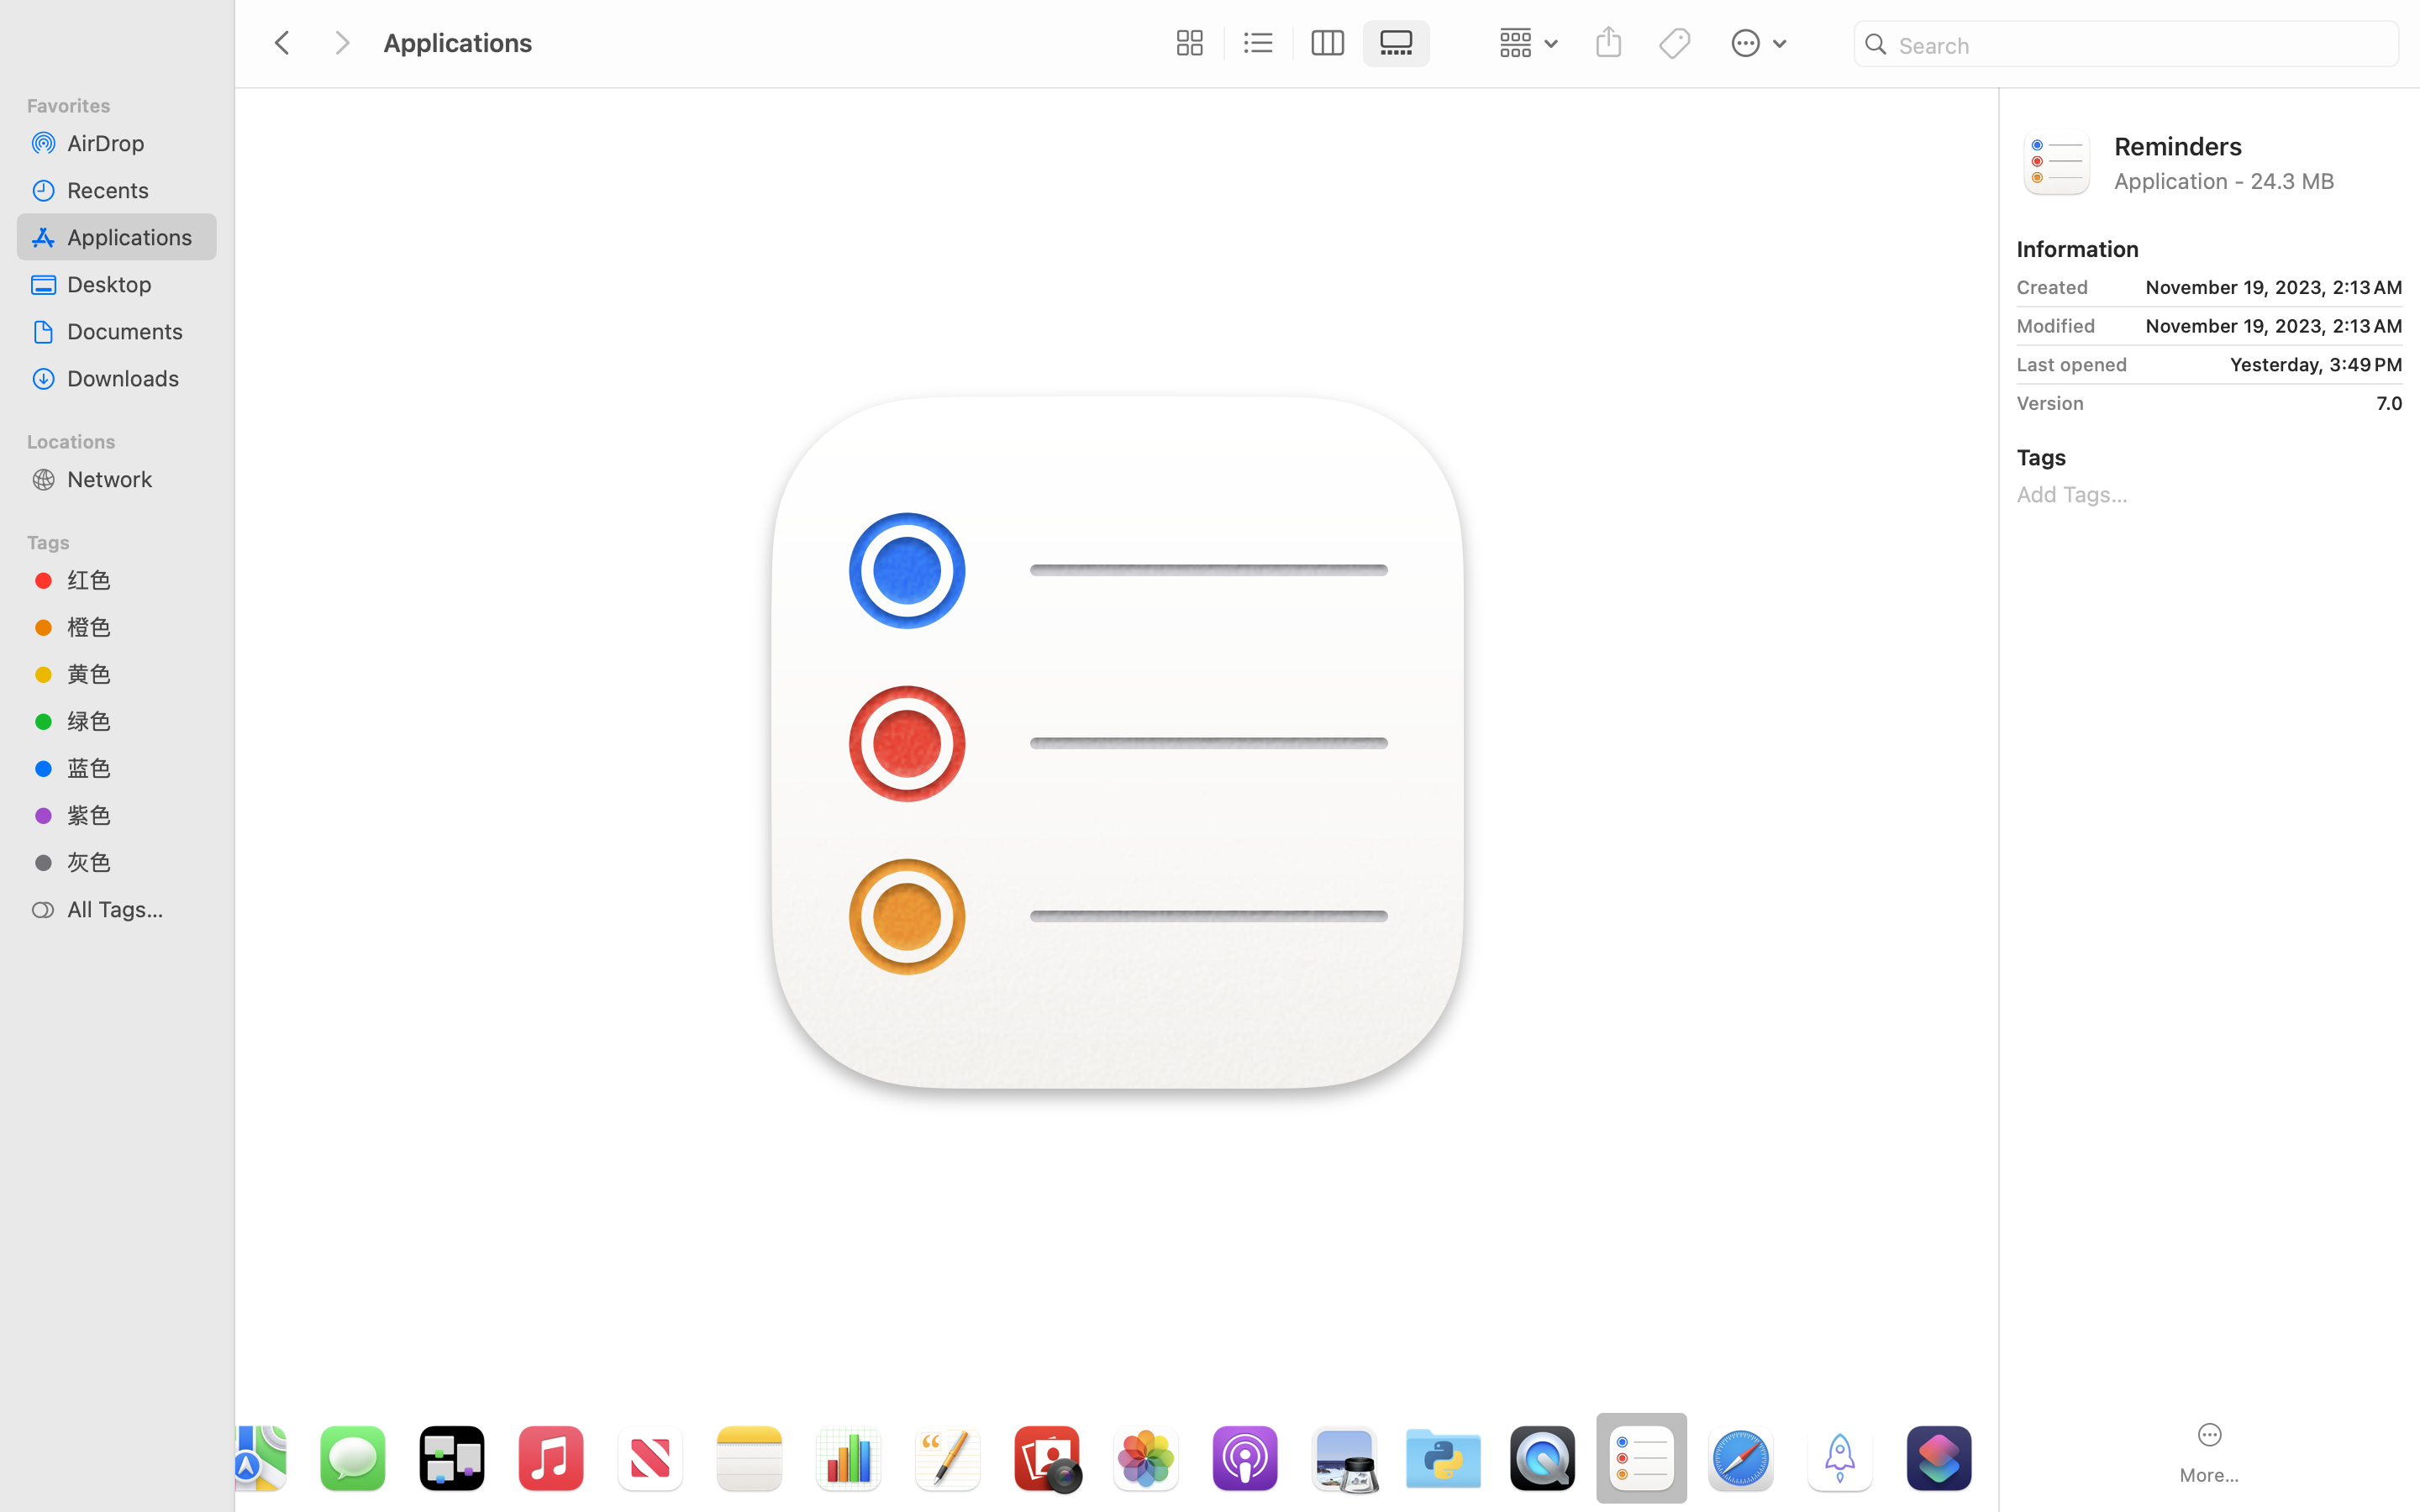 This screenshot has height=1512, width=2420. I want to click on November 19, 2023, 2:13 AM, so click(2253, 287).